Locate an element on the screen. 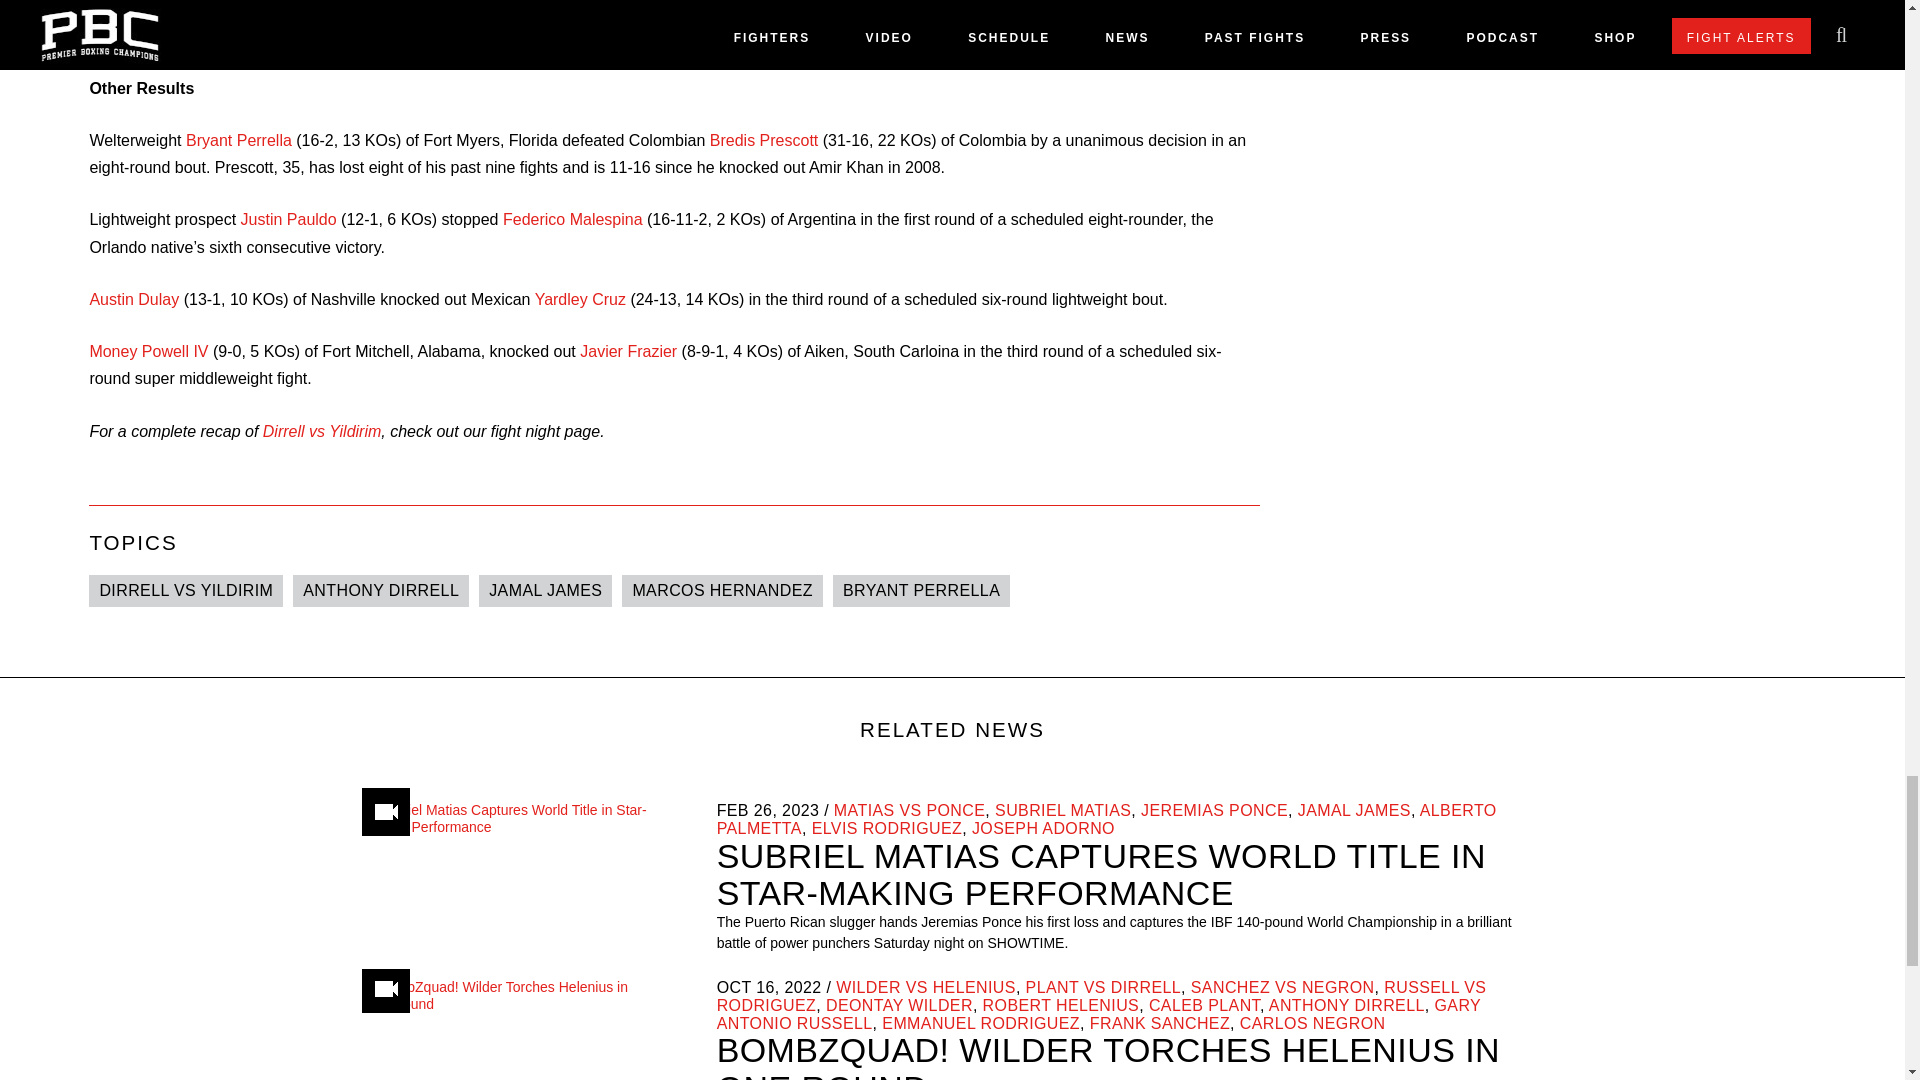 The image size is (1920, 1080). Federico Malespina is located at coordinates (573, 218).